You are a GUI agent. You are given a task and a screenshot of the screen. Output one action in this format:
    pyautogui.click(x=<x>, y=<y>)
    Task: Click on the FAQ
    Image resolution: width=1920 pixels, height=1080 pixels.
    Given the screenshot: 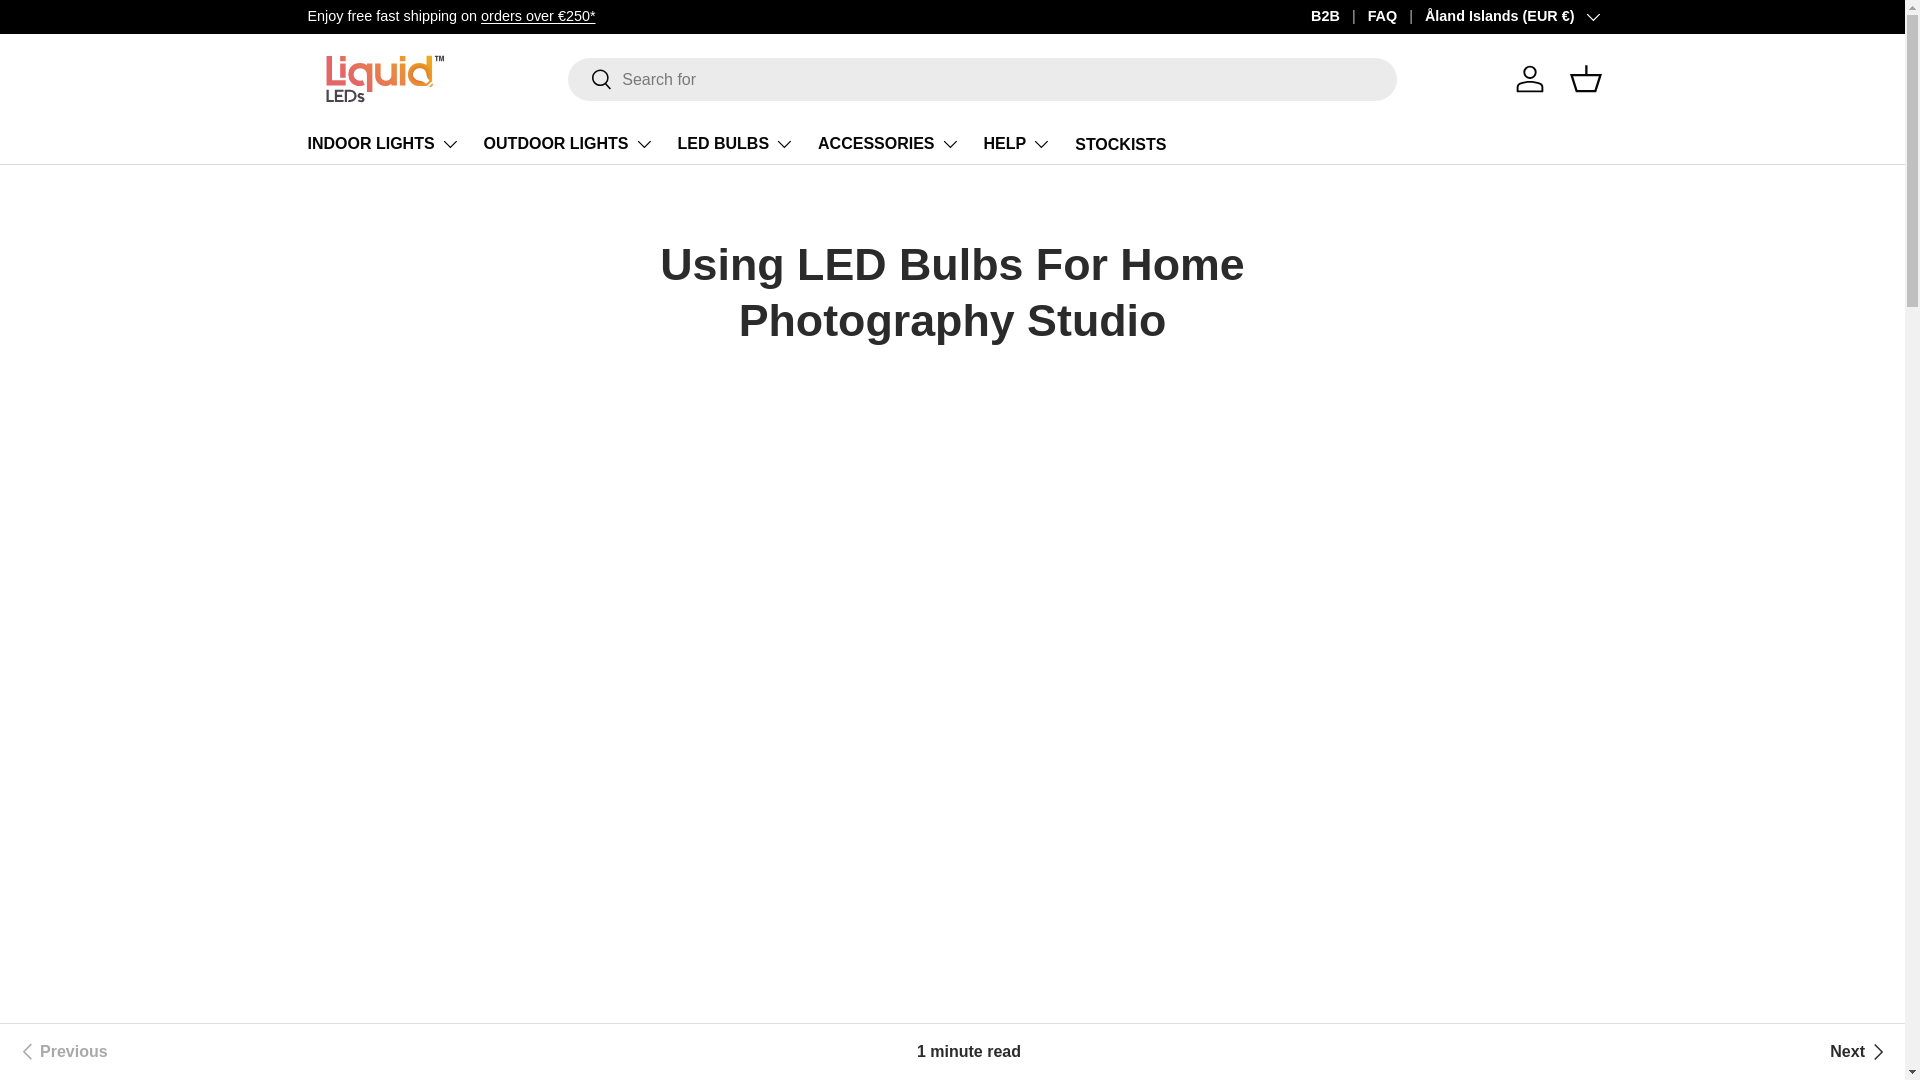 What is the action you would take?
    pyautogui.click(x=1396, y=17)
    